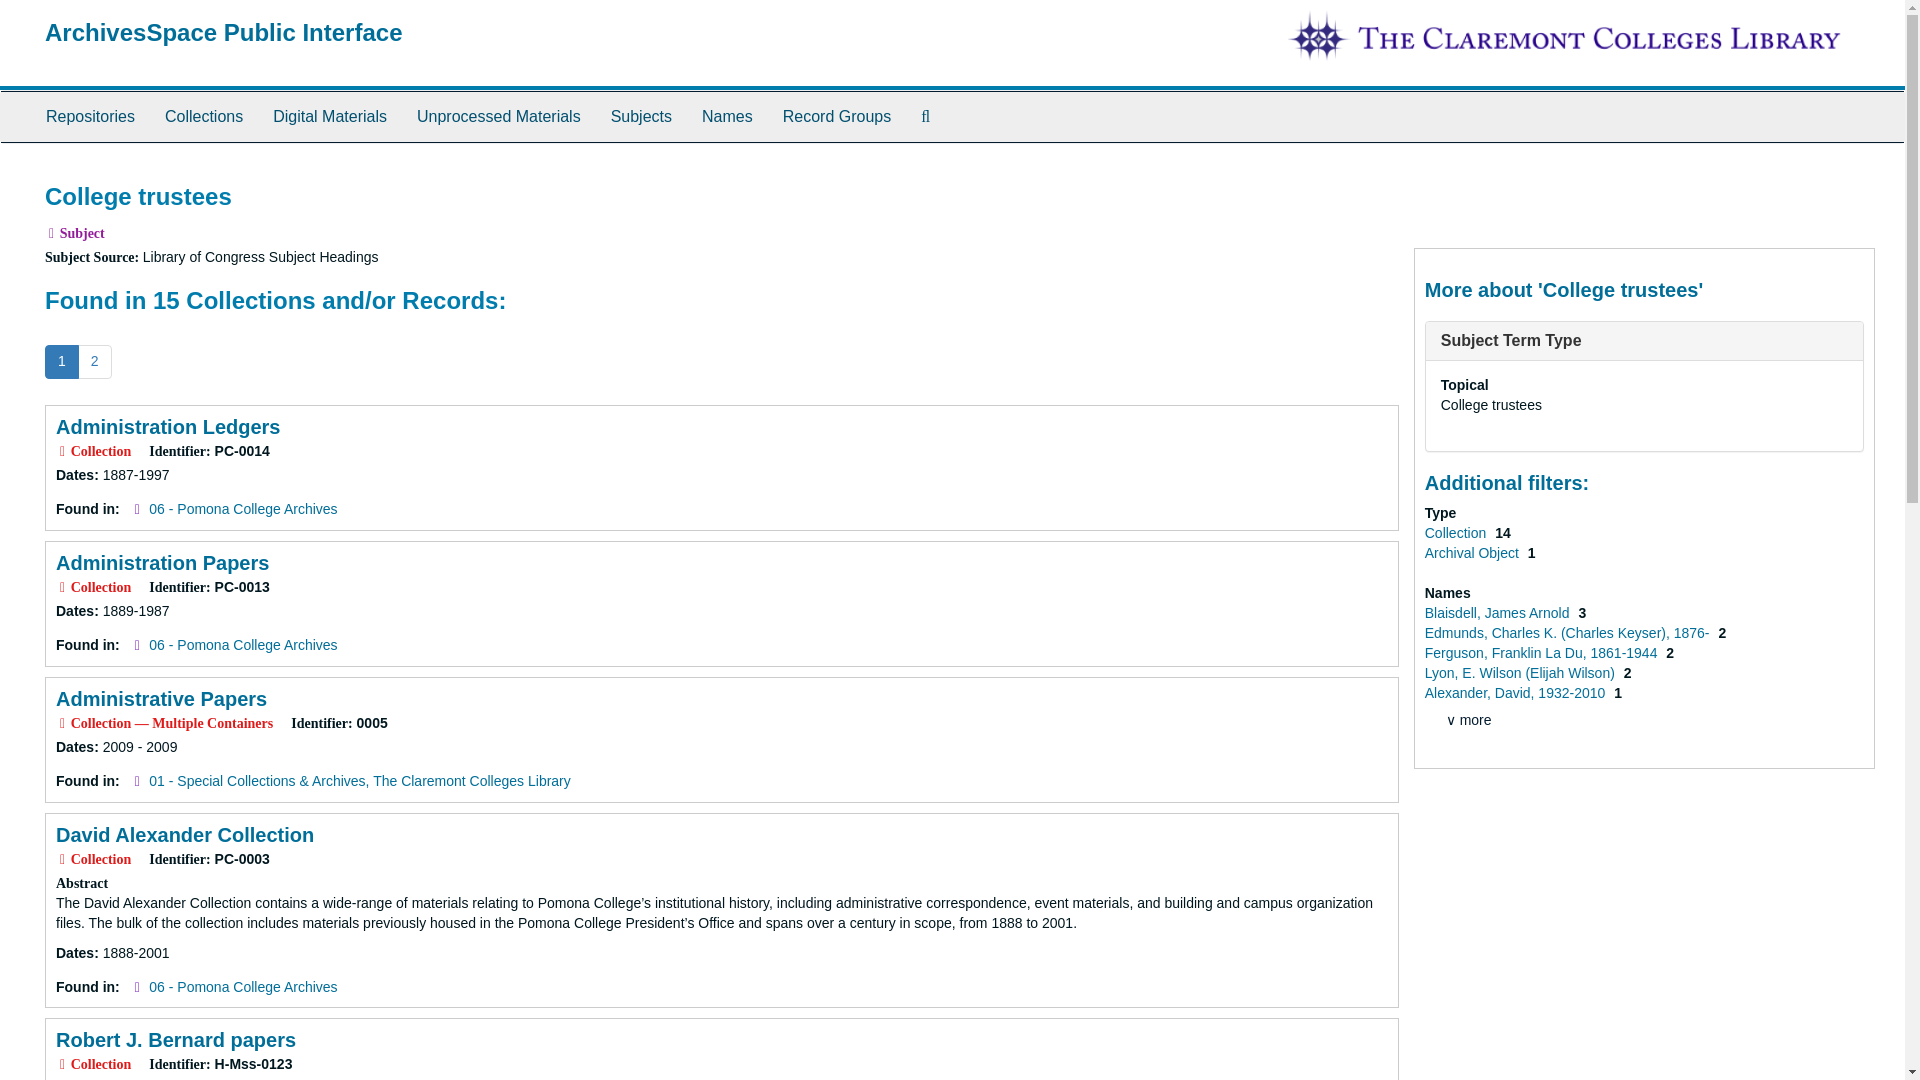 The height and width of the screenshot is (1080, 1920). What do you see at coordinates (61, 362) in the screenshot?
I see `1` at bounding box center [61, 362].